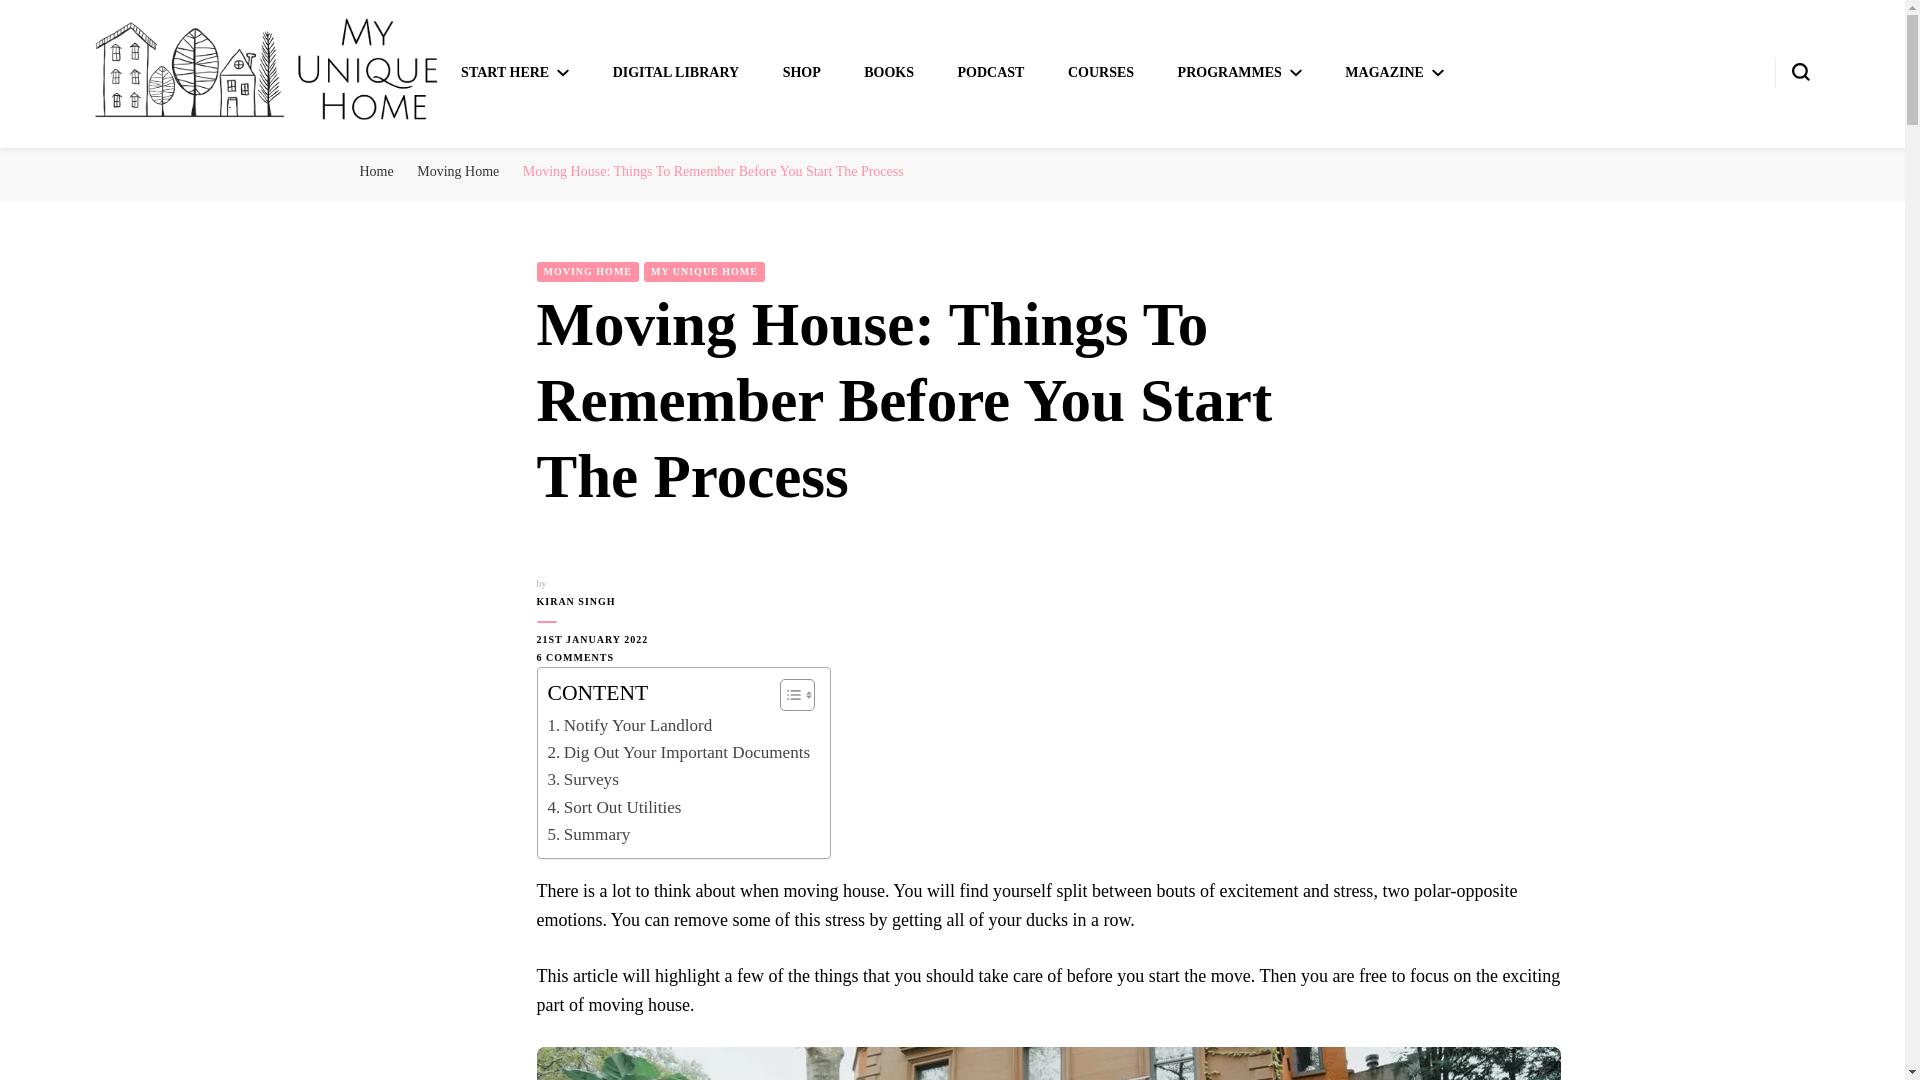 The width and height of the screenshot is (1920, 1080). What do you see at coordinates (582, 778) in the screenshot?
I see `Surveys` at bounding box center [582, 778].